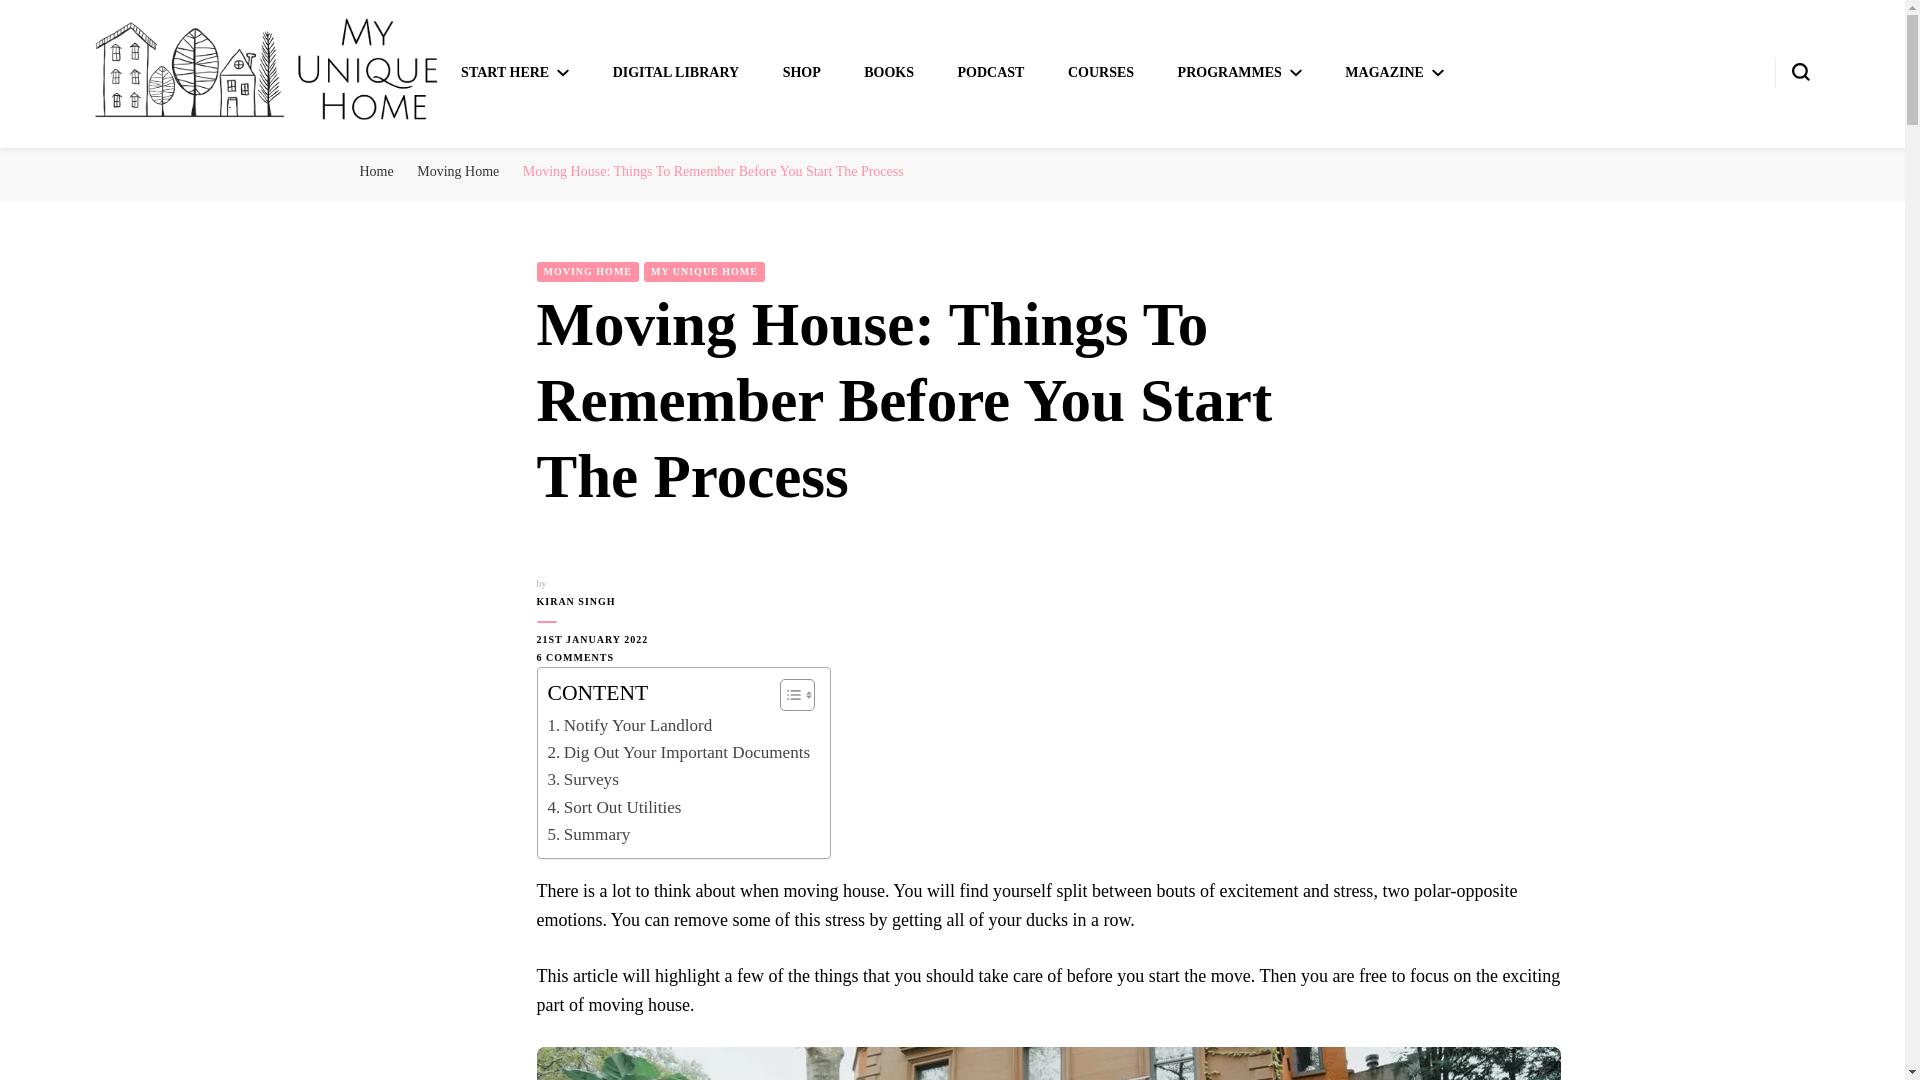 The width and height of the screenshot is (1920, 1080). What do you see at coordinates (582, 778) in the screenshot?
I see `Surveys` at bounding box center [582, 778].